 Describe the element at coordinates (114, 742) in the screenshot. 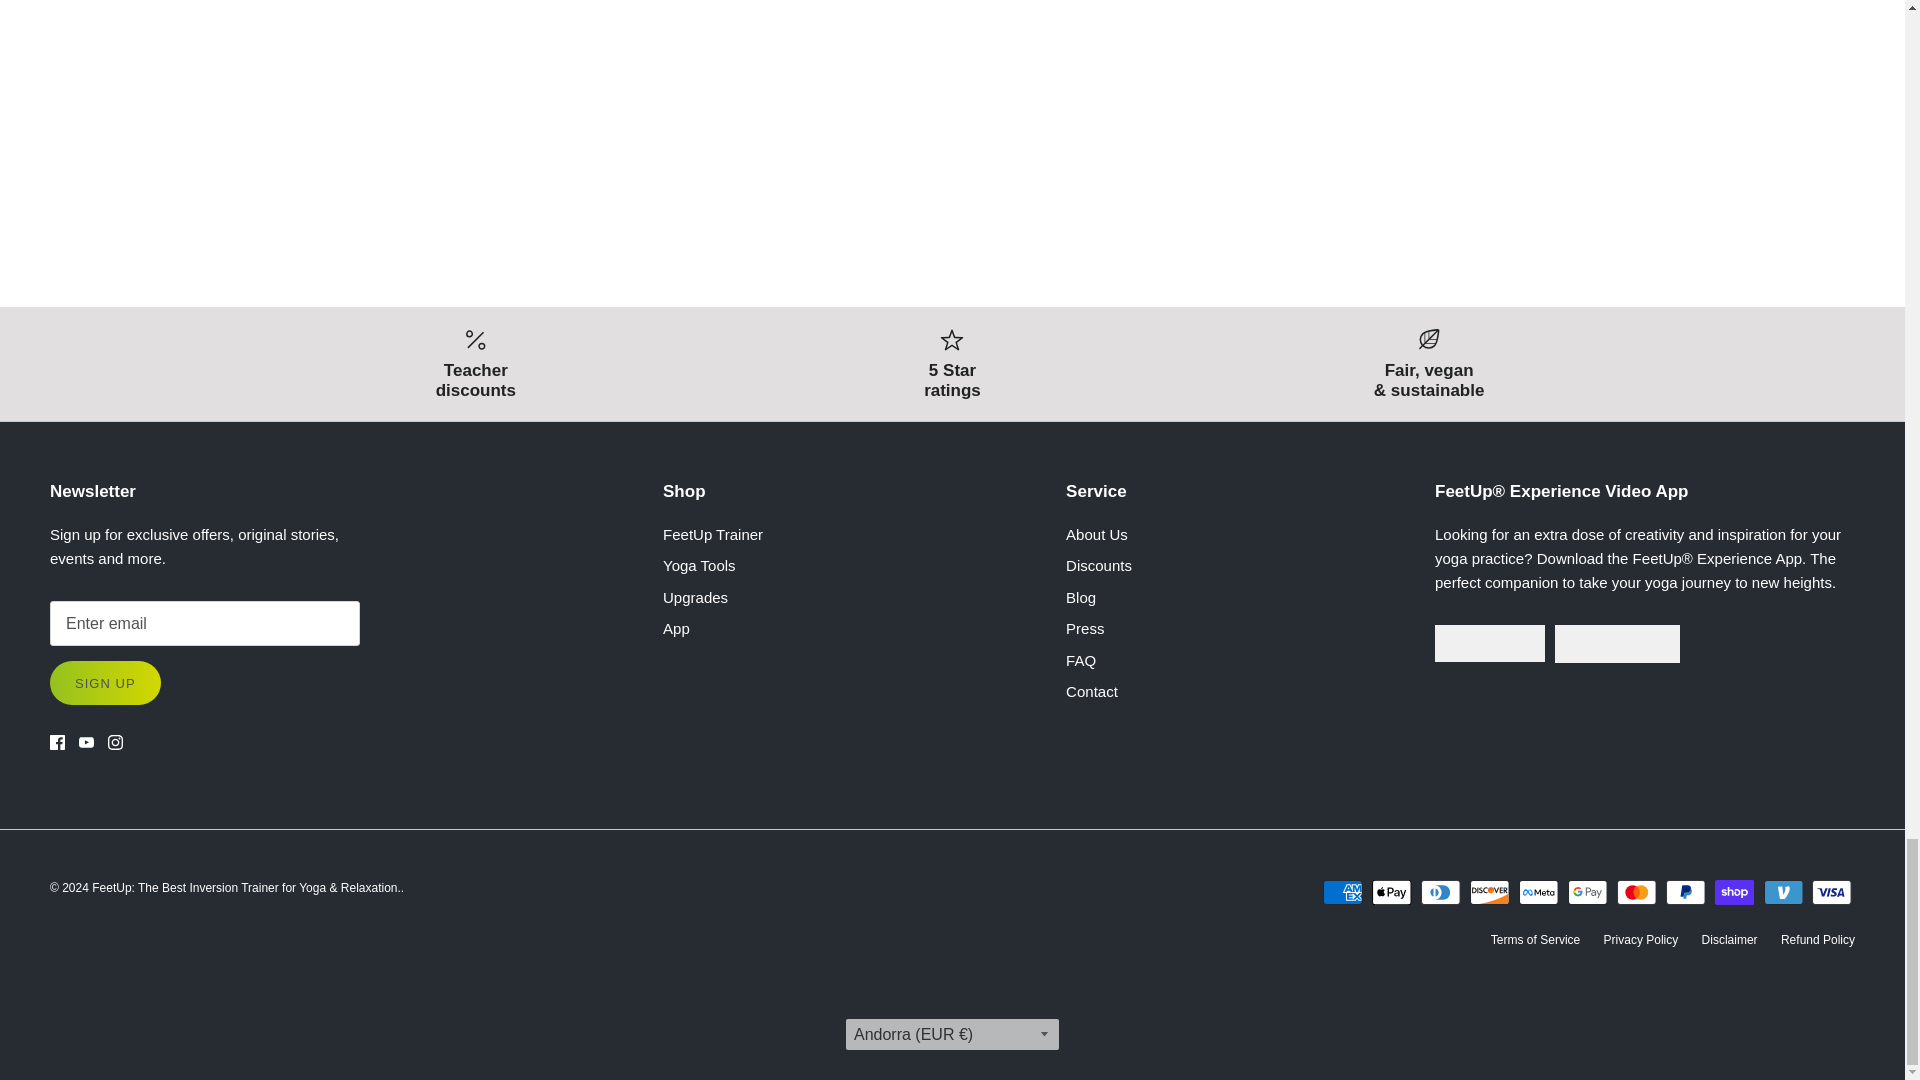

I see `Instagram` at that location.